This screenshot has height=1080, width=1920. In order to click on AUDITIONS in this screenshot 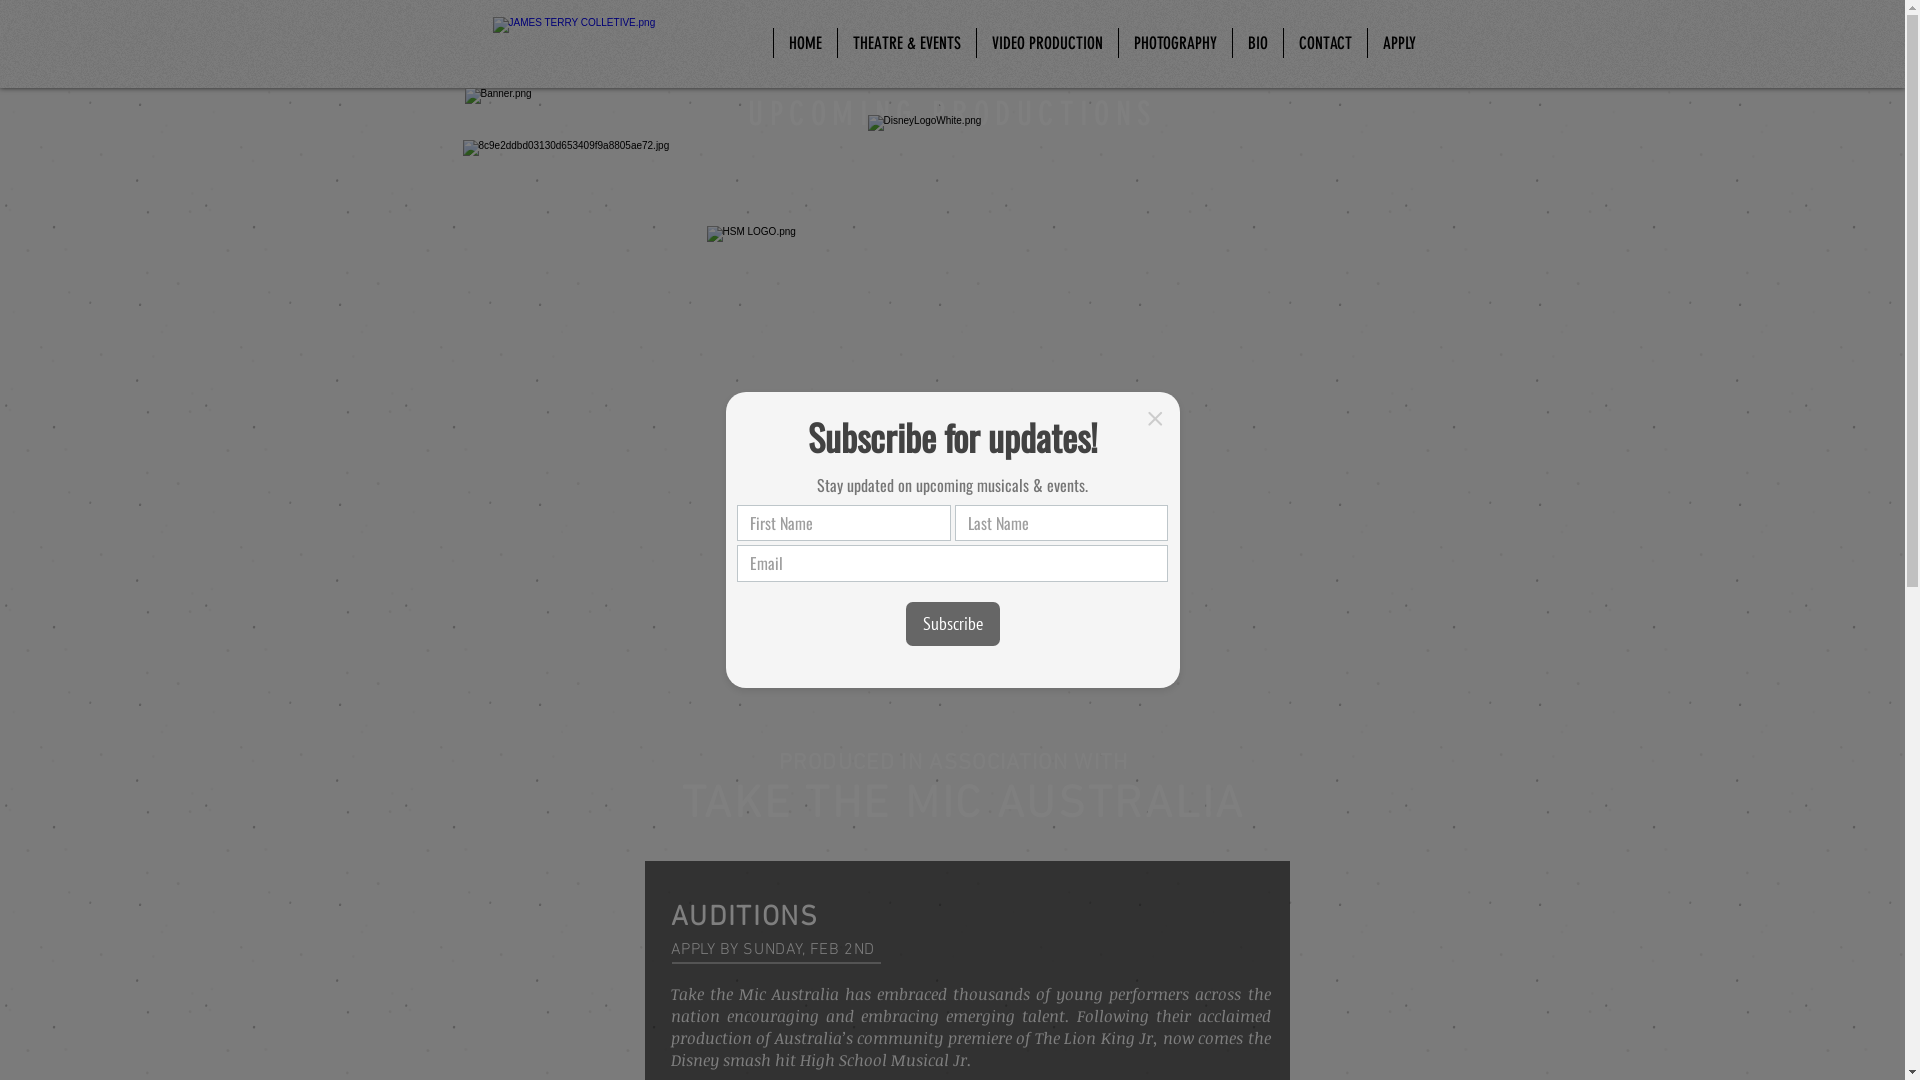, I will do `click(744, 918)`.